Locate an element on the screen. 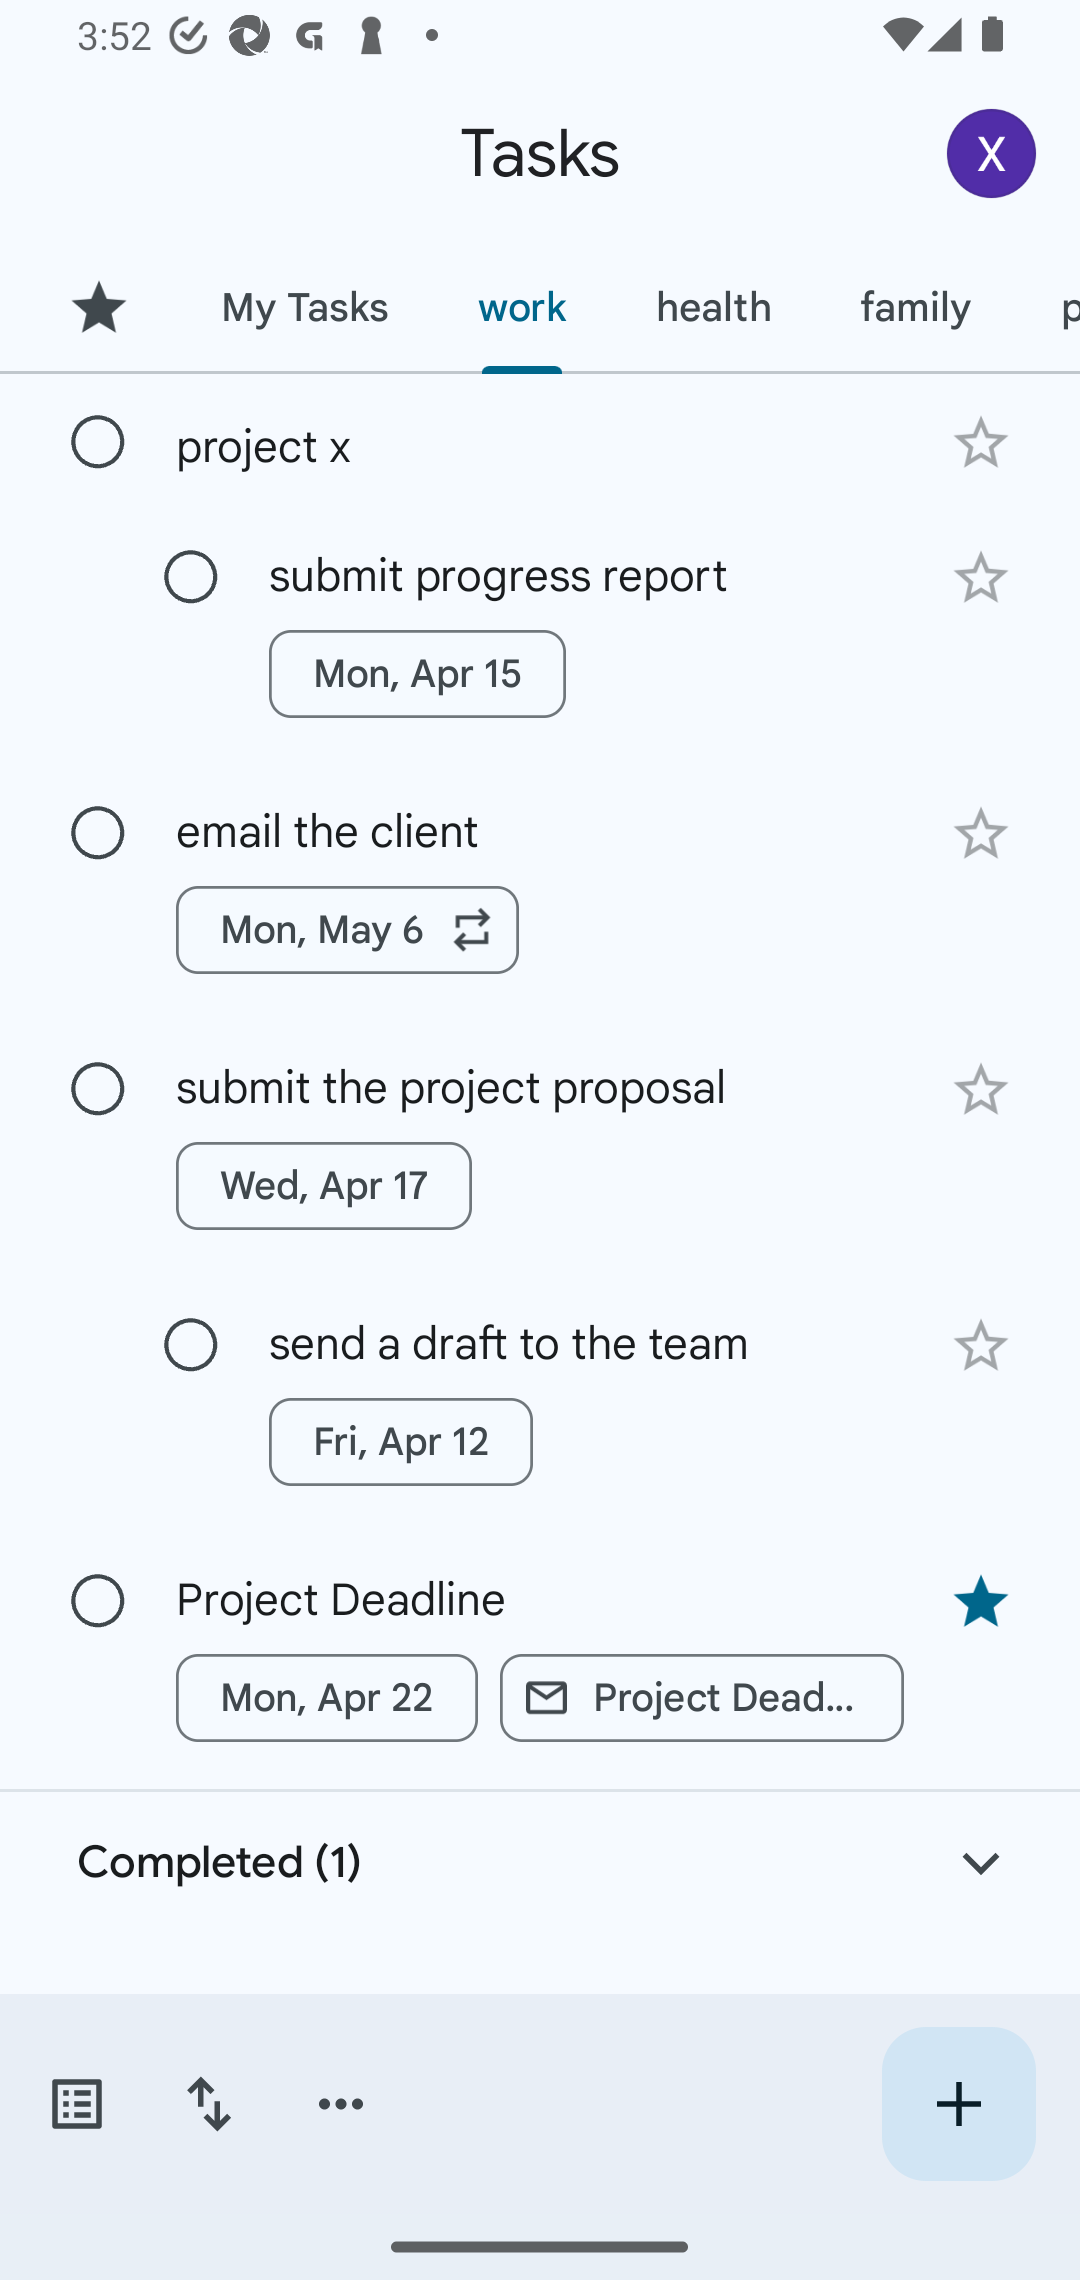  Change sort order is located at coordinates (208, 2104).